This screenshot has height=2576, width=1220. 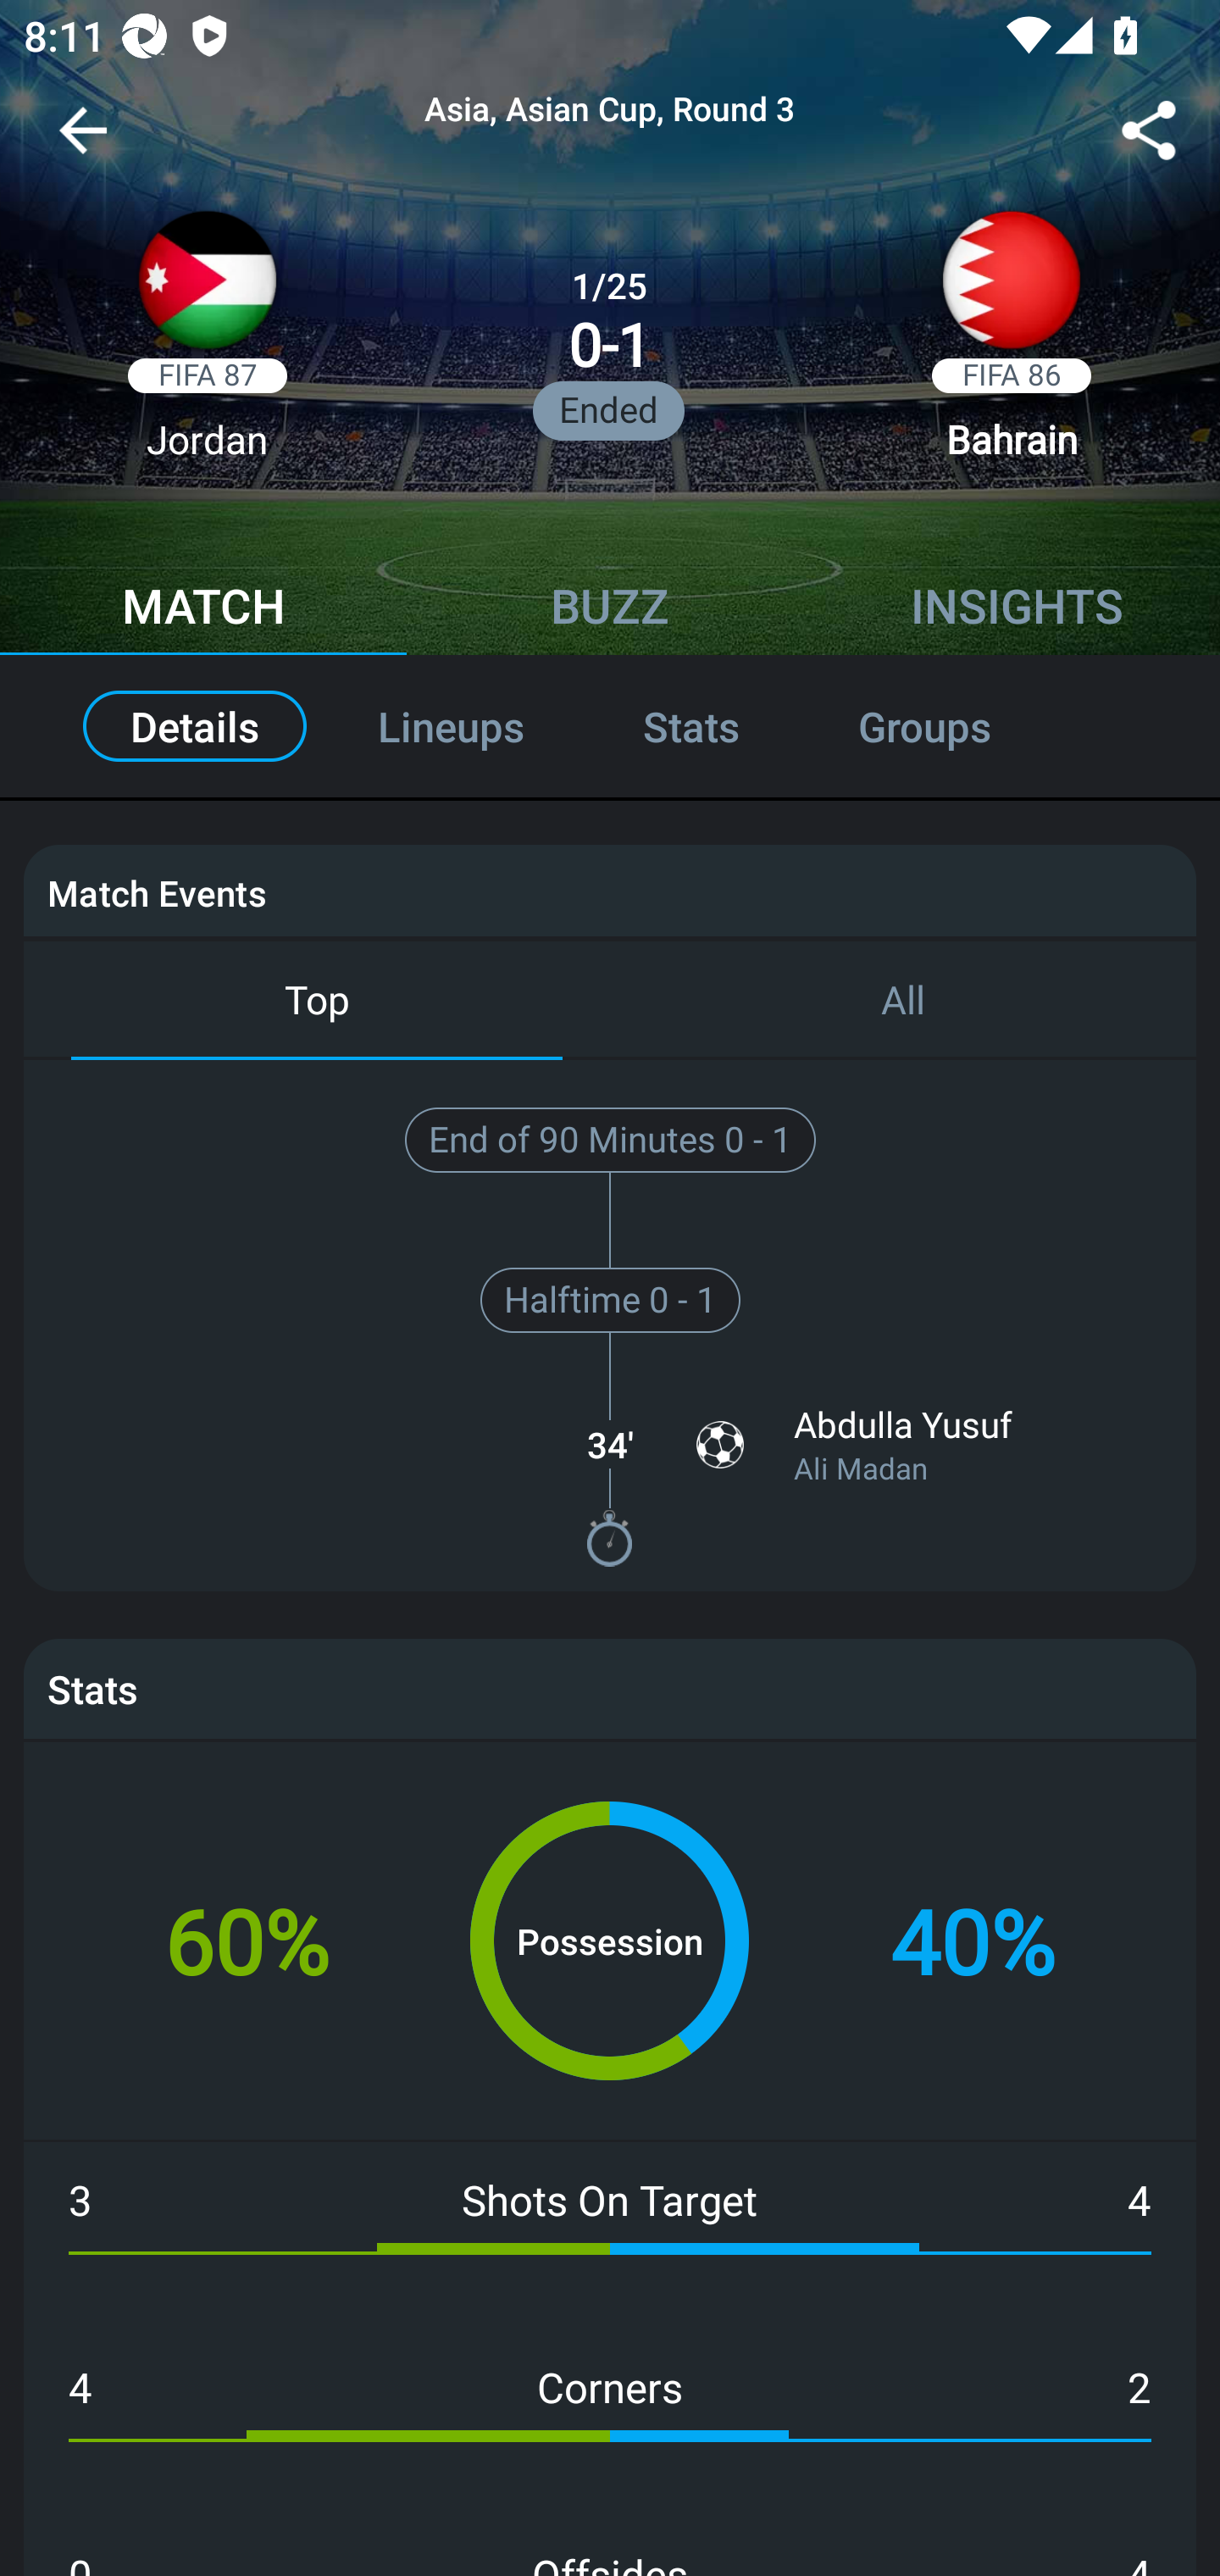 What do you see at coordinates (923, 1445) in the screenshot?
I see `Abdulla Yusuf Ali Madan` at bounding box center [923, 1445].